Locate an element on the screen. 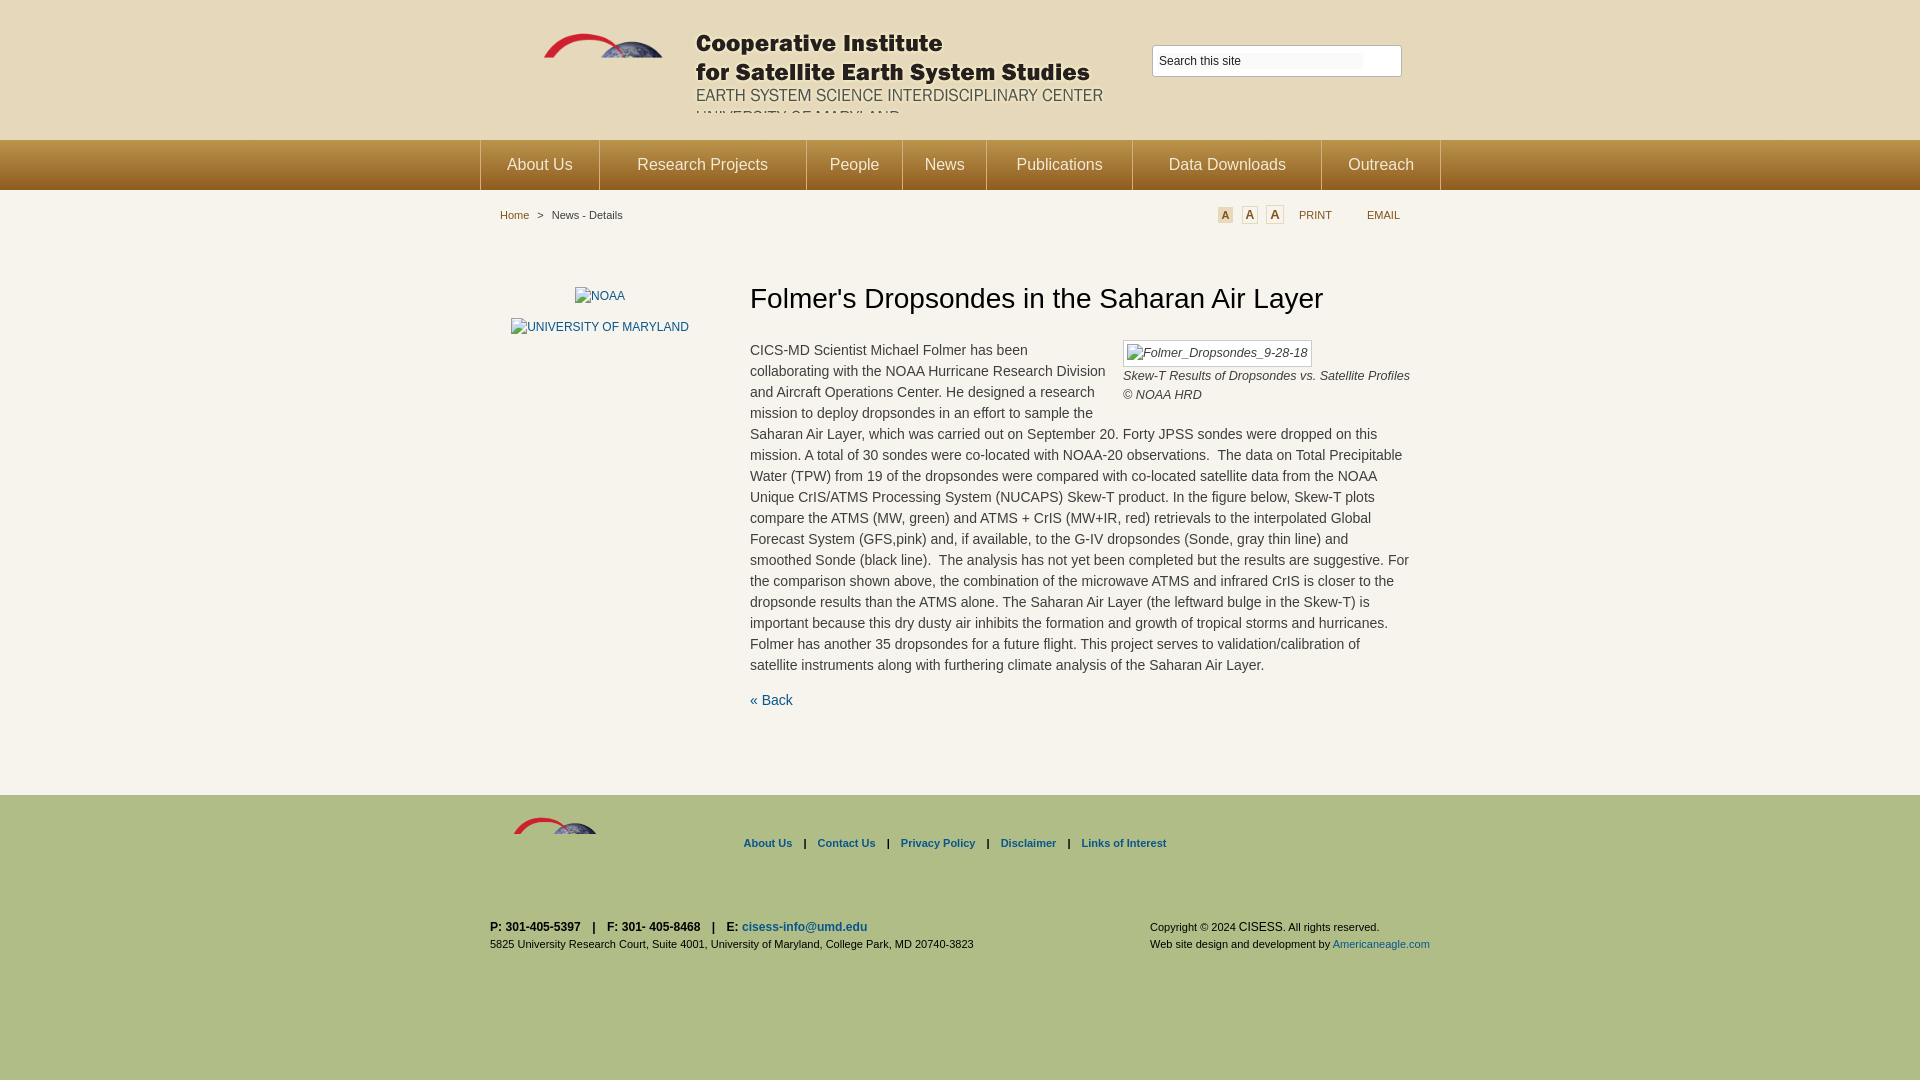 The width and height of the screenshot is (1920, 1080). News is located at coordinates (943, 165).